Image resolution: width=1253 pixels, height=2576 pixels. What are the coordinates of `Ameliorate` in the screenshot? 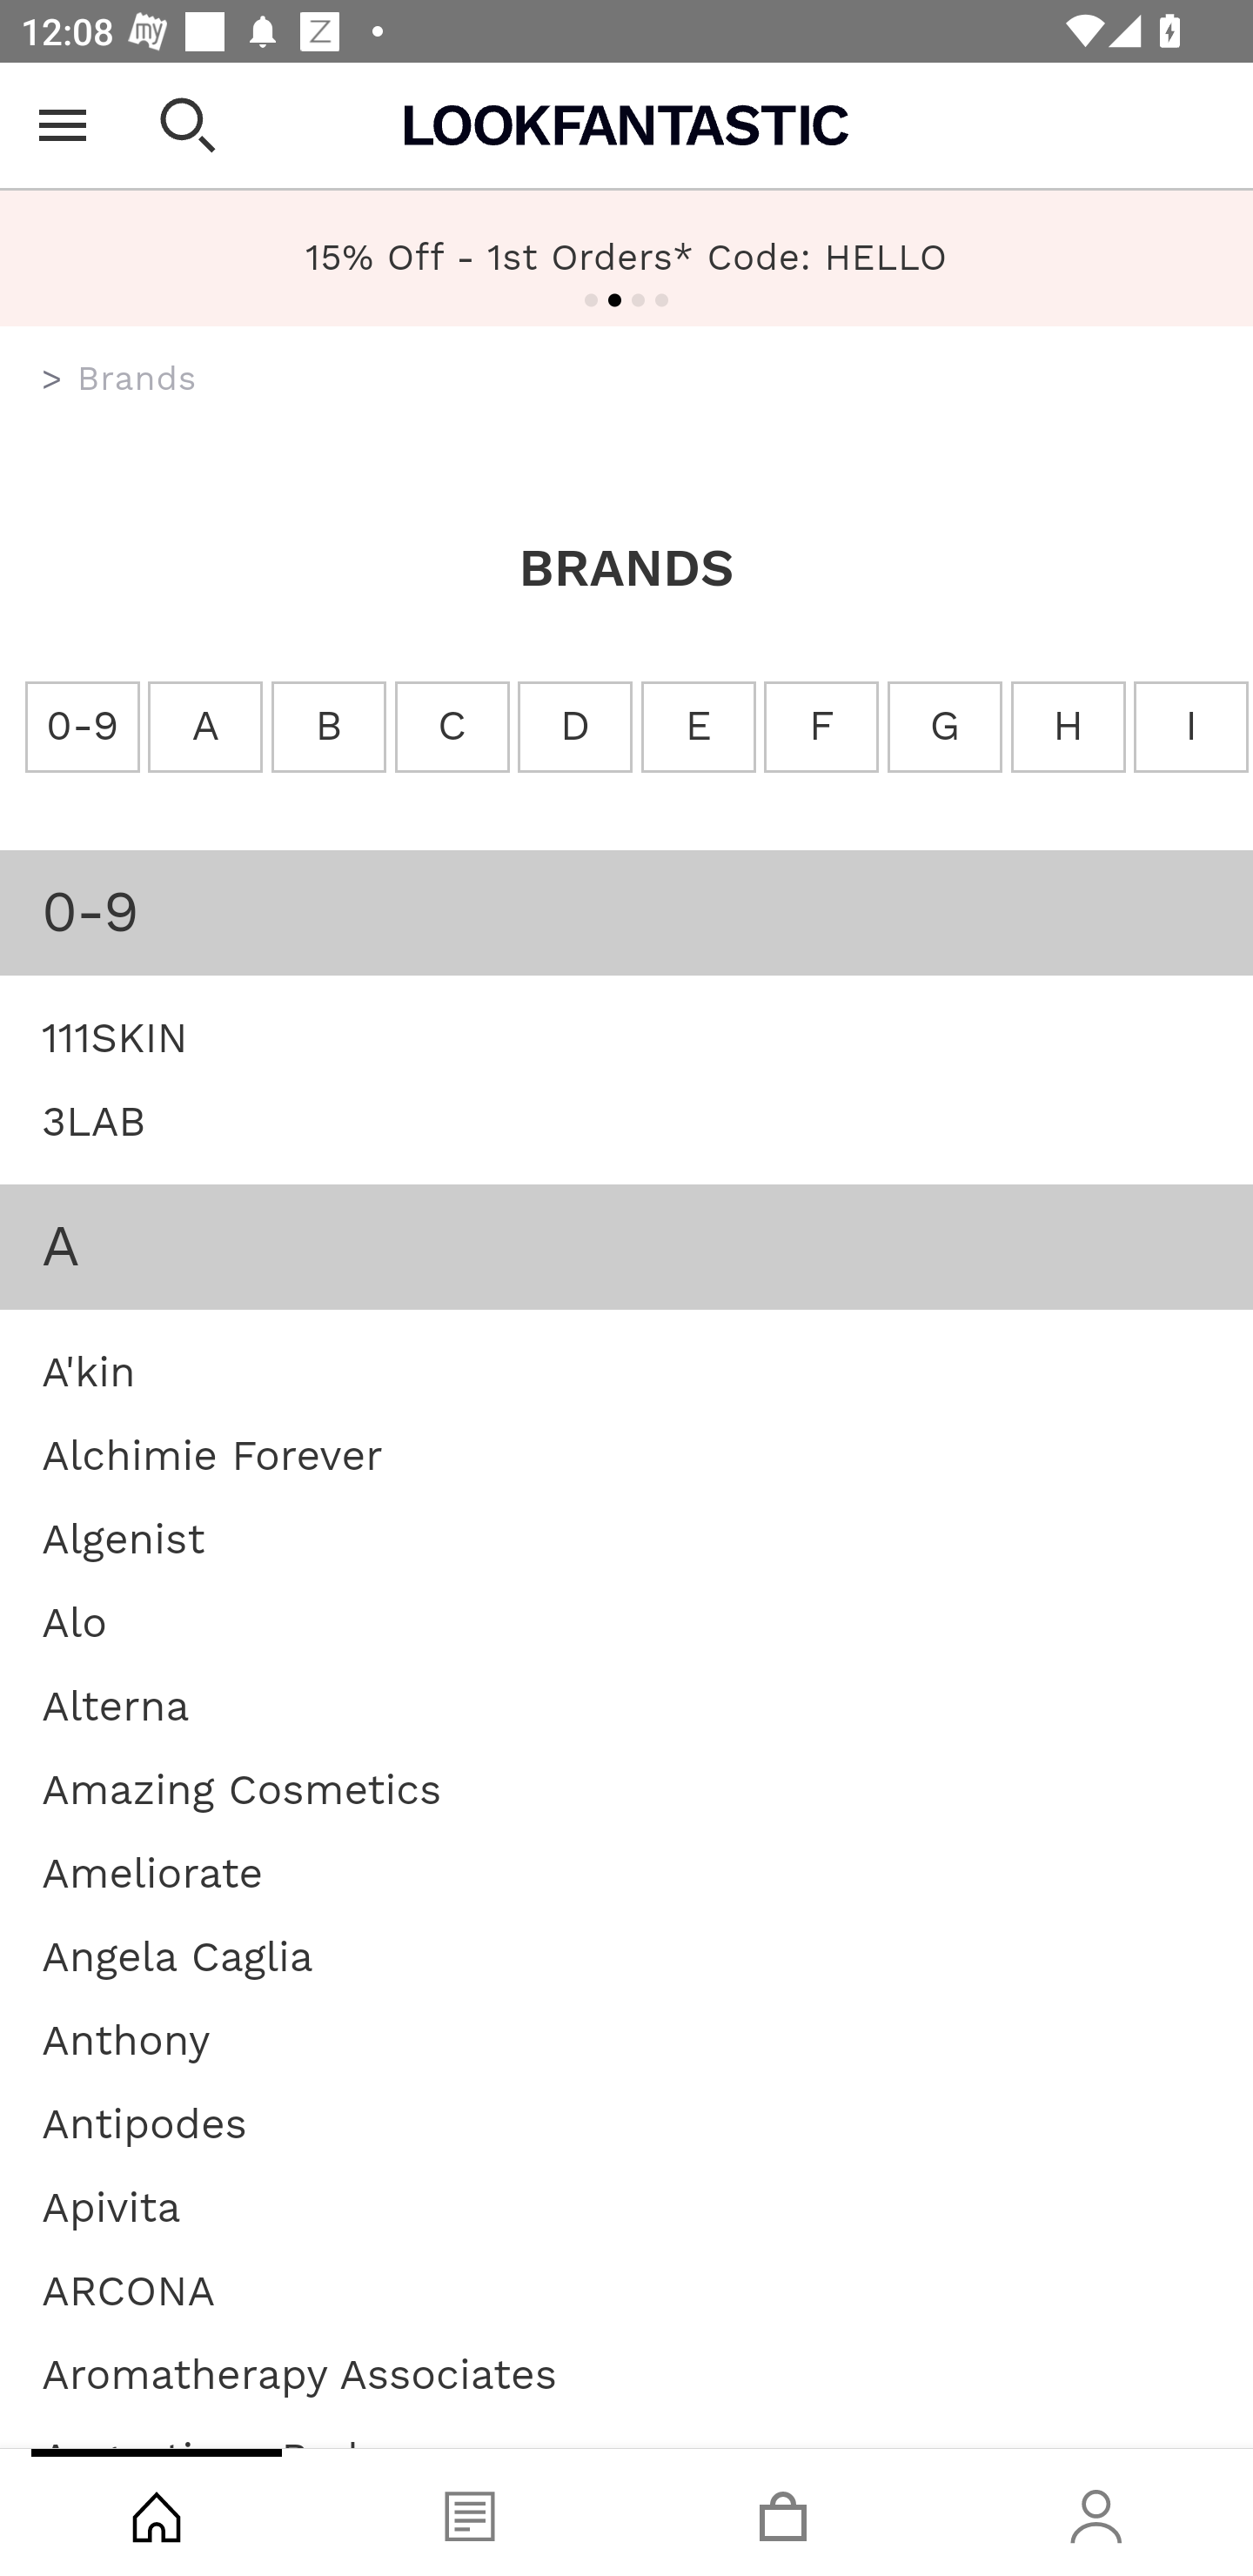 It's located at (151, 1873).